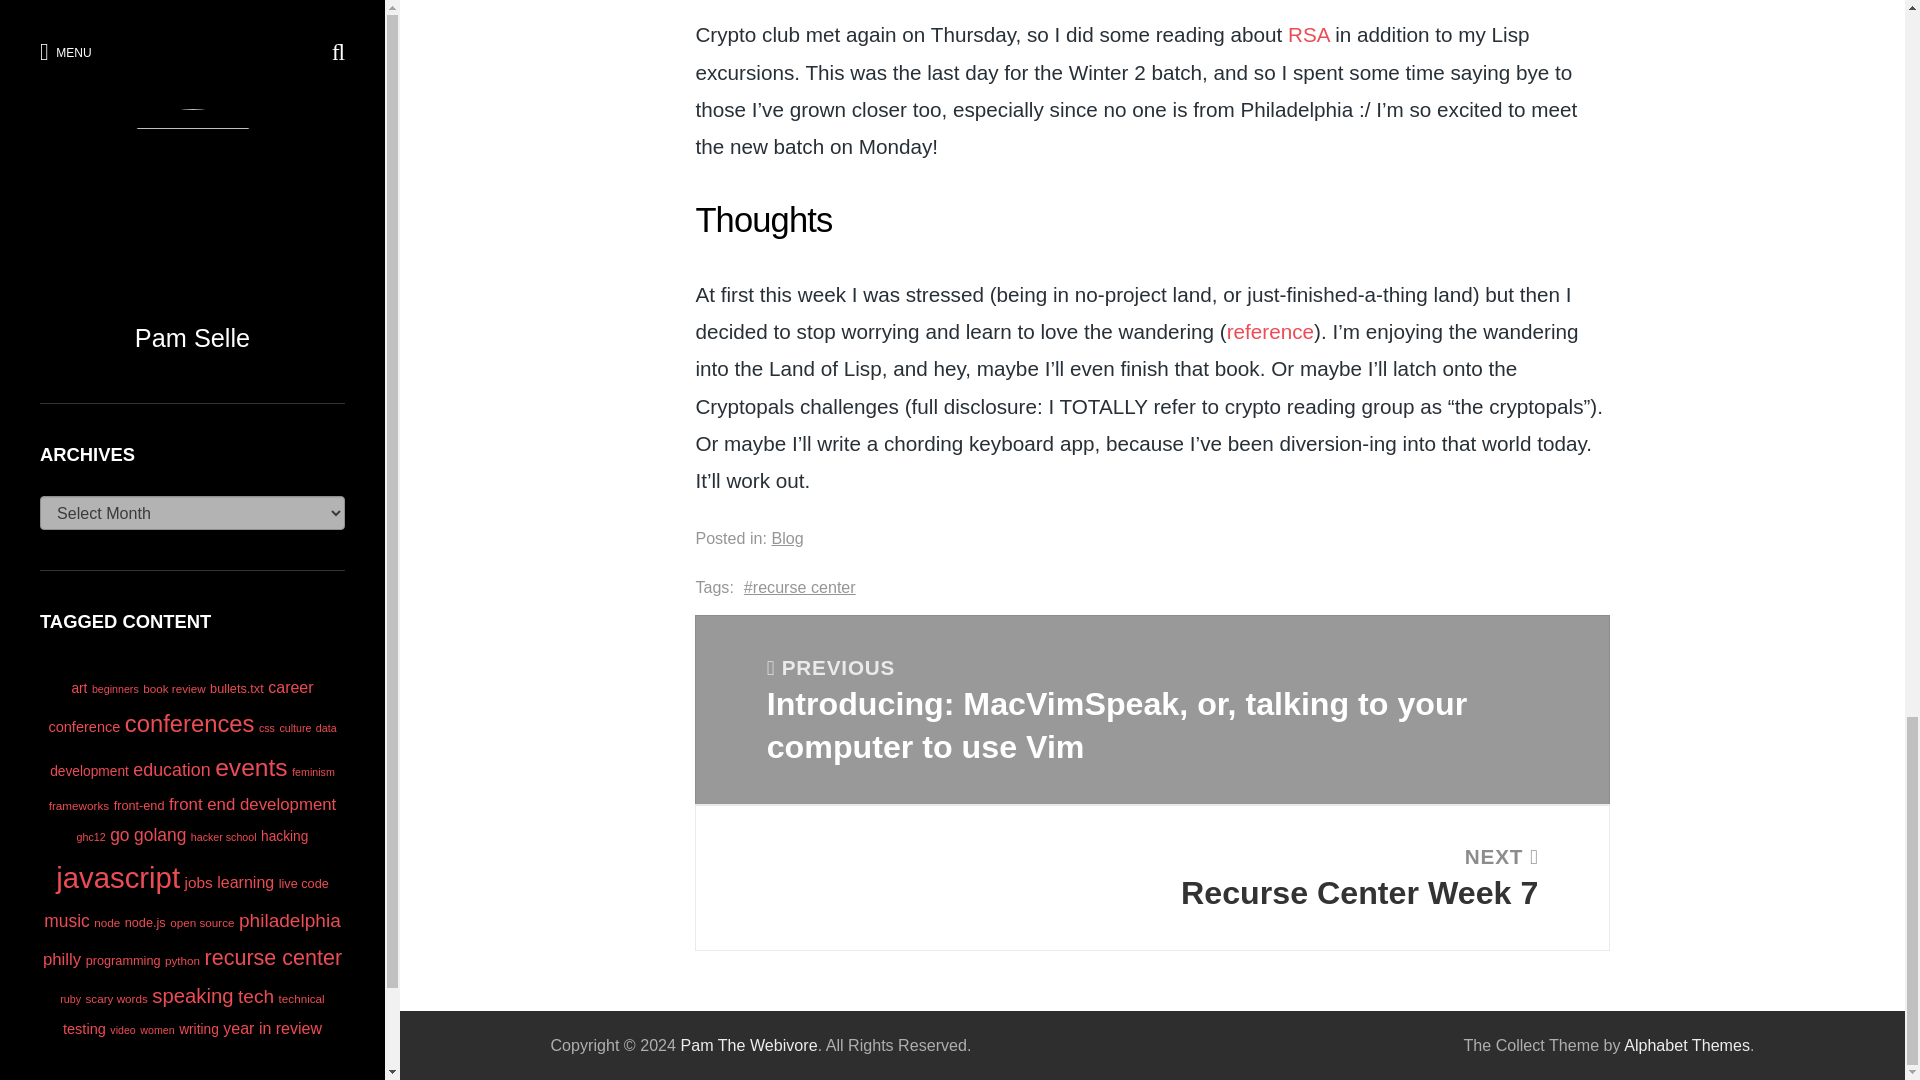  Describe the element at coordinates (1270, 331) in the screenshot. I see `recurse center` at that location.